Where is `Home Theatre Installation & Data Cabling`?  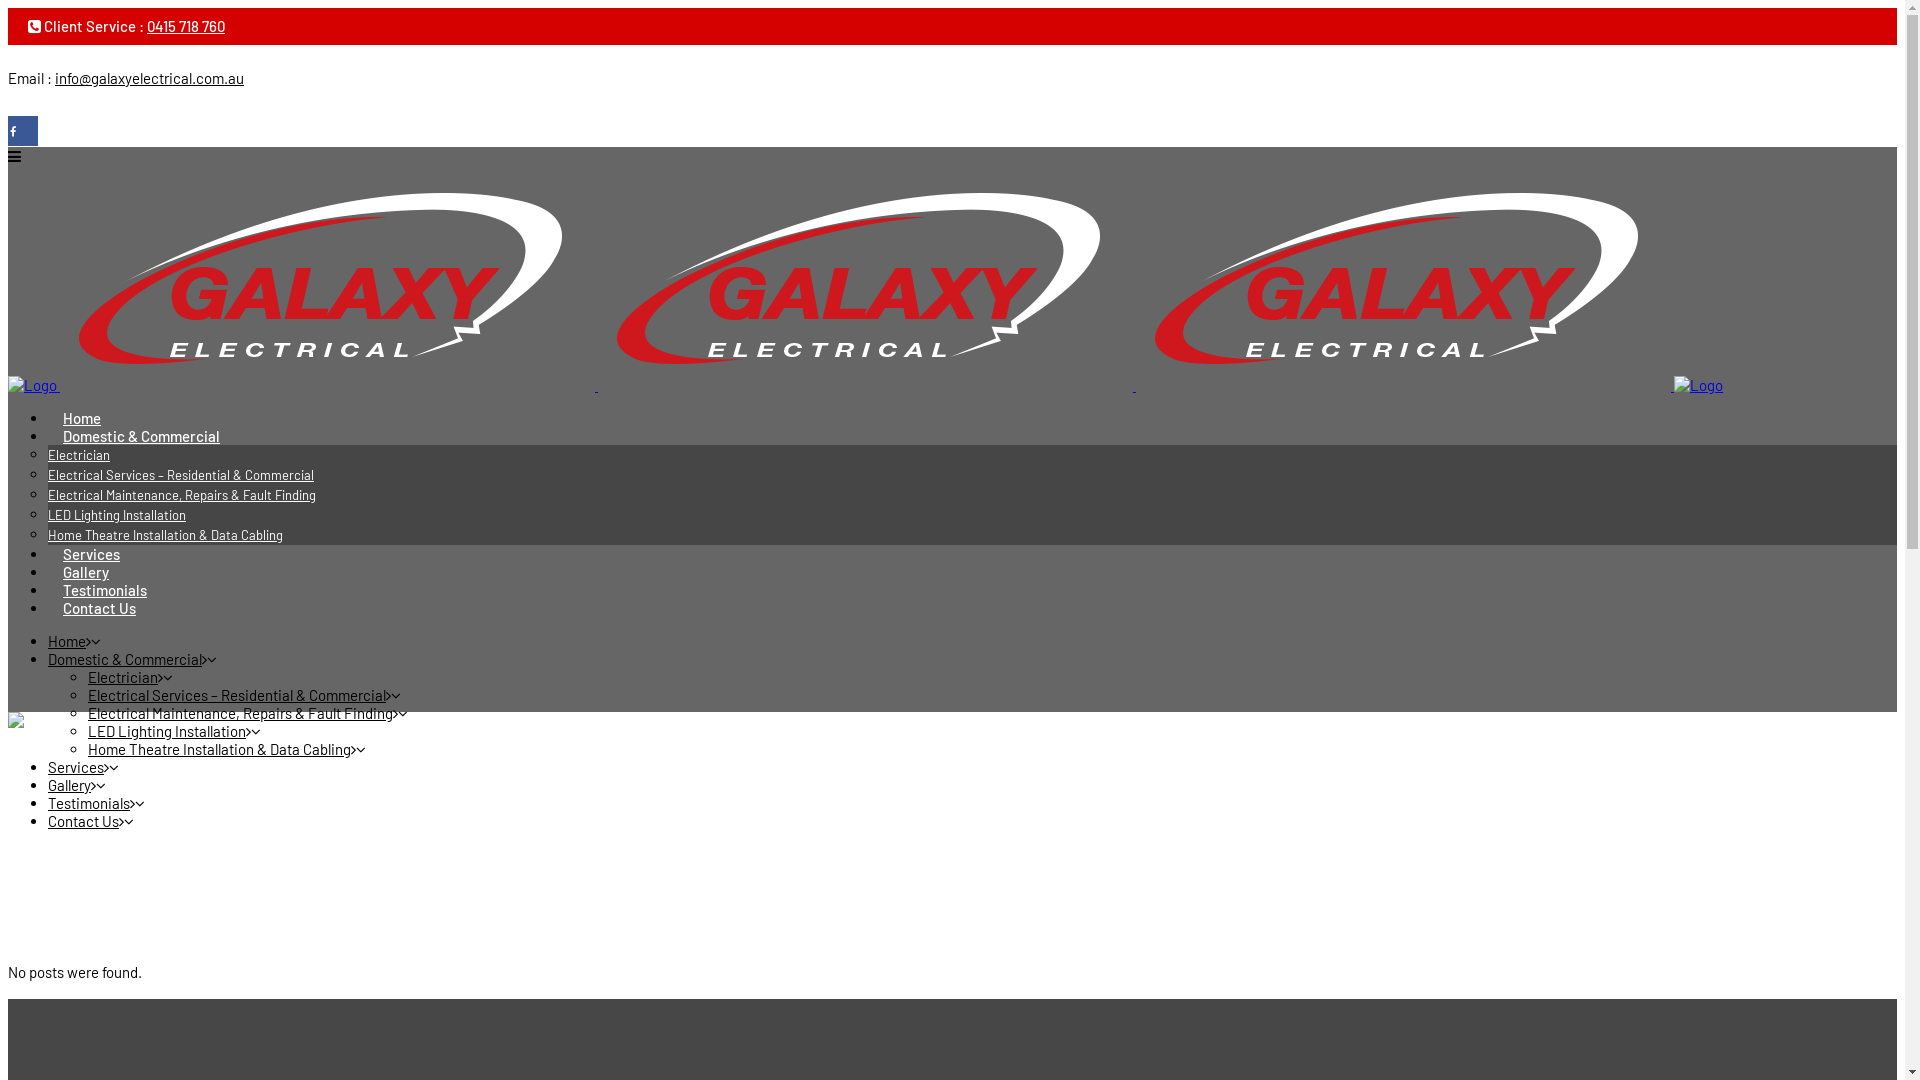 Home Theatre Installation & Data Cabling is located at coordinates (220, 749).